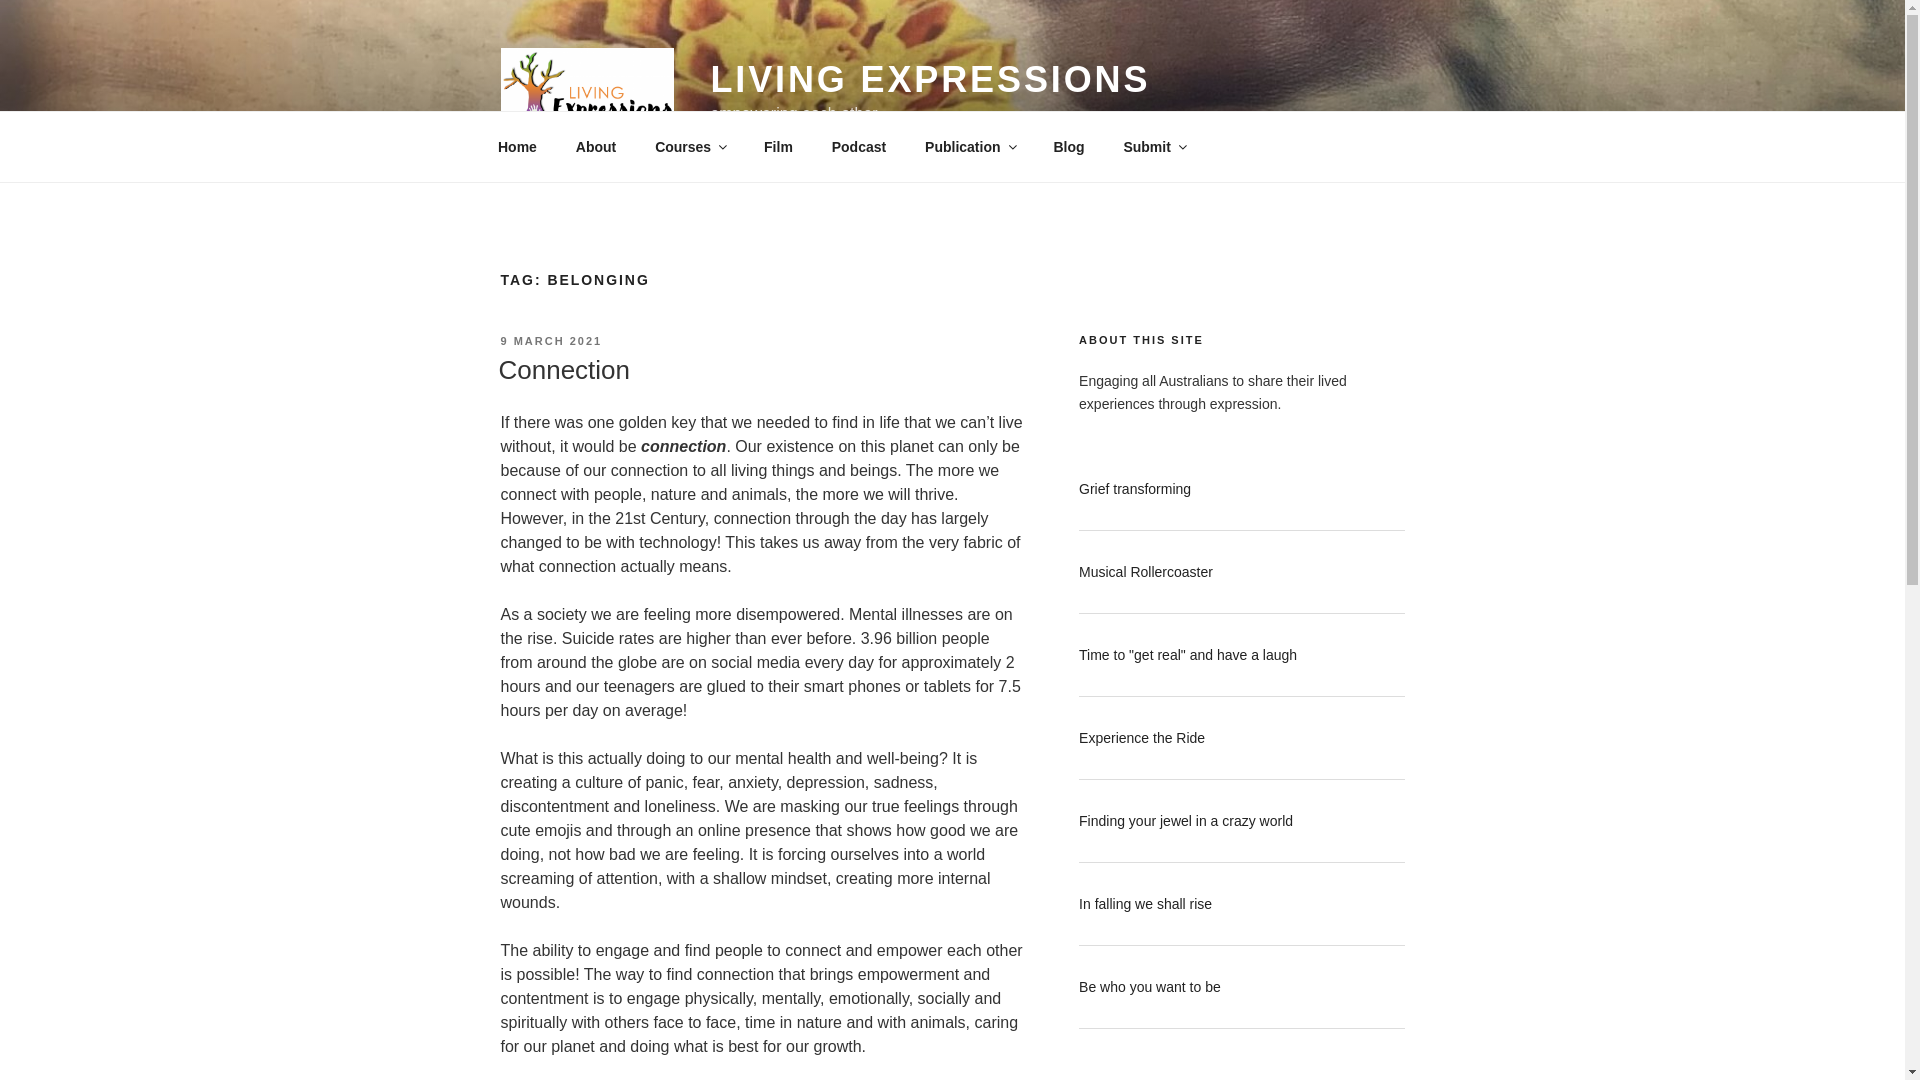  What do you see at coordinates (517, 146) in the screenshot?
I see `Home` at bounding box center [517, 146].